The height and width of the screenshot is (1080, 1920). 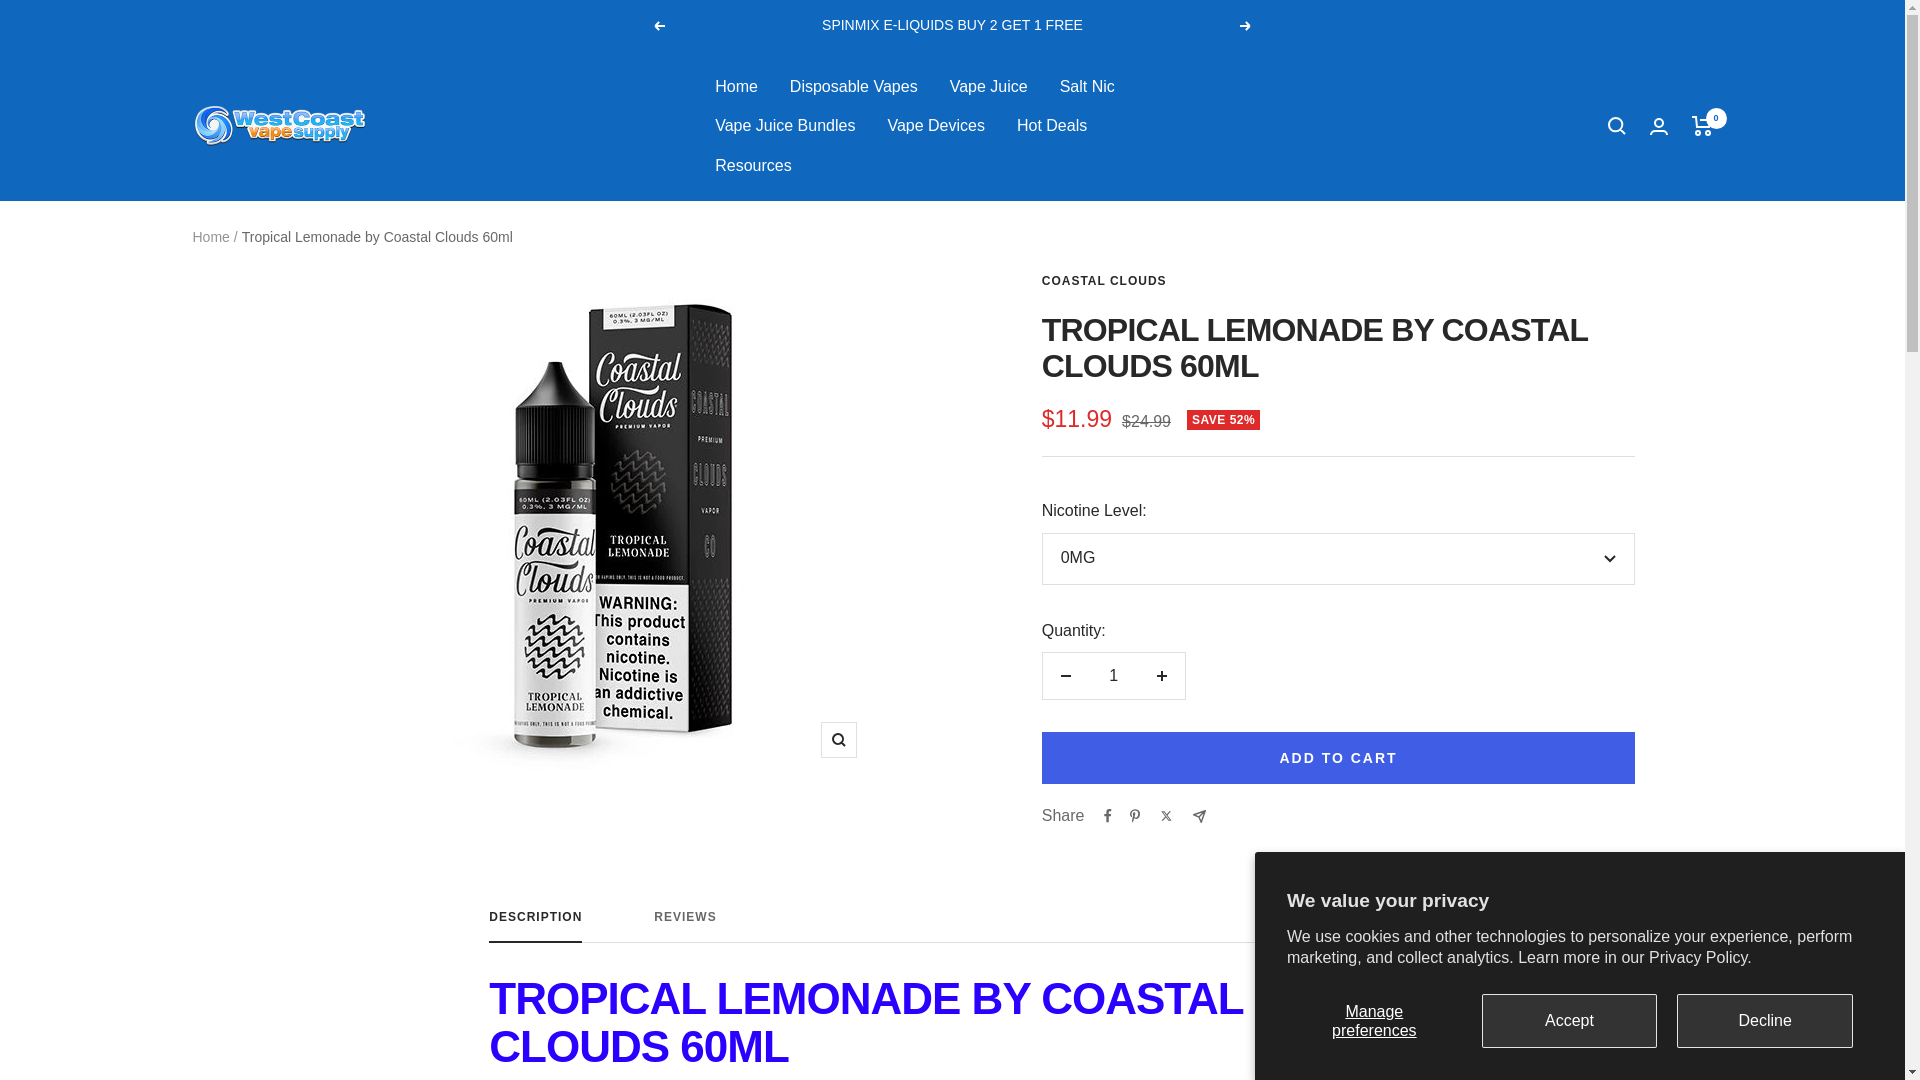 I want to click on Disposable Vapes, so click(x=1338, y=702).